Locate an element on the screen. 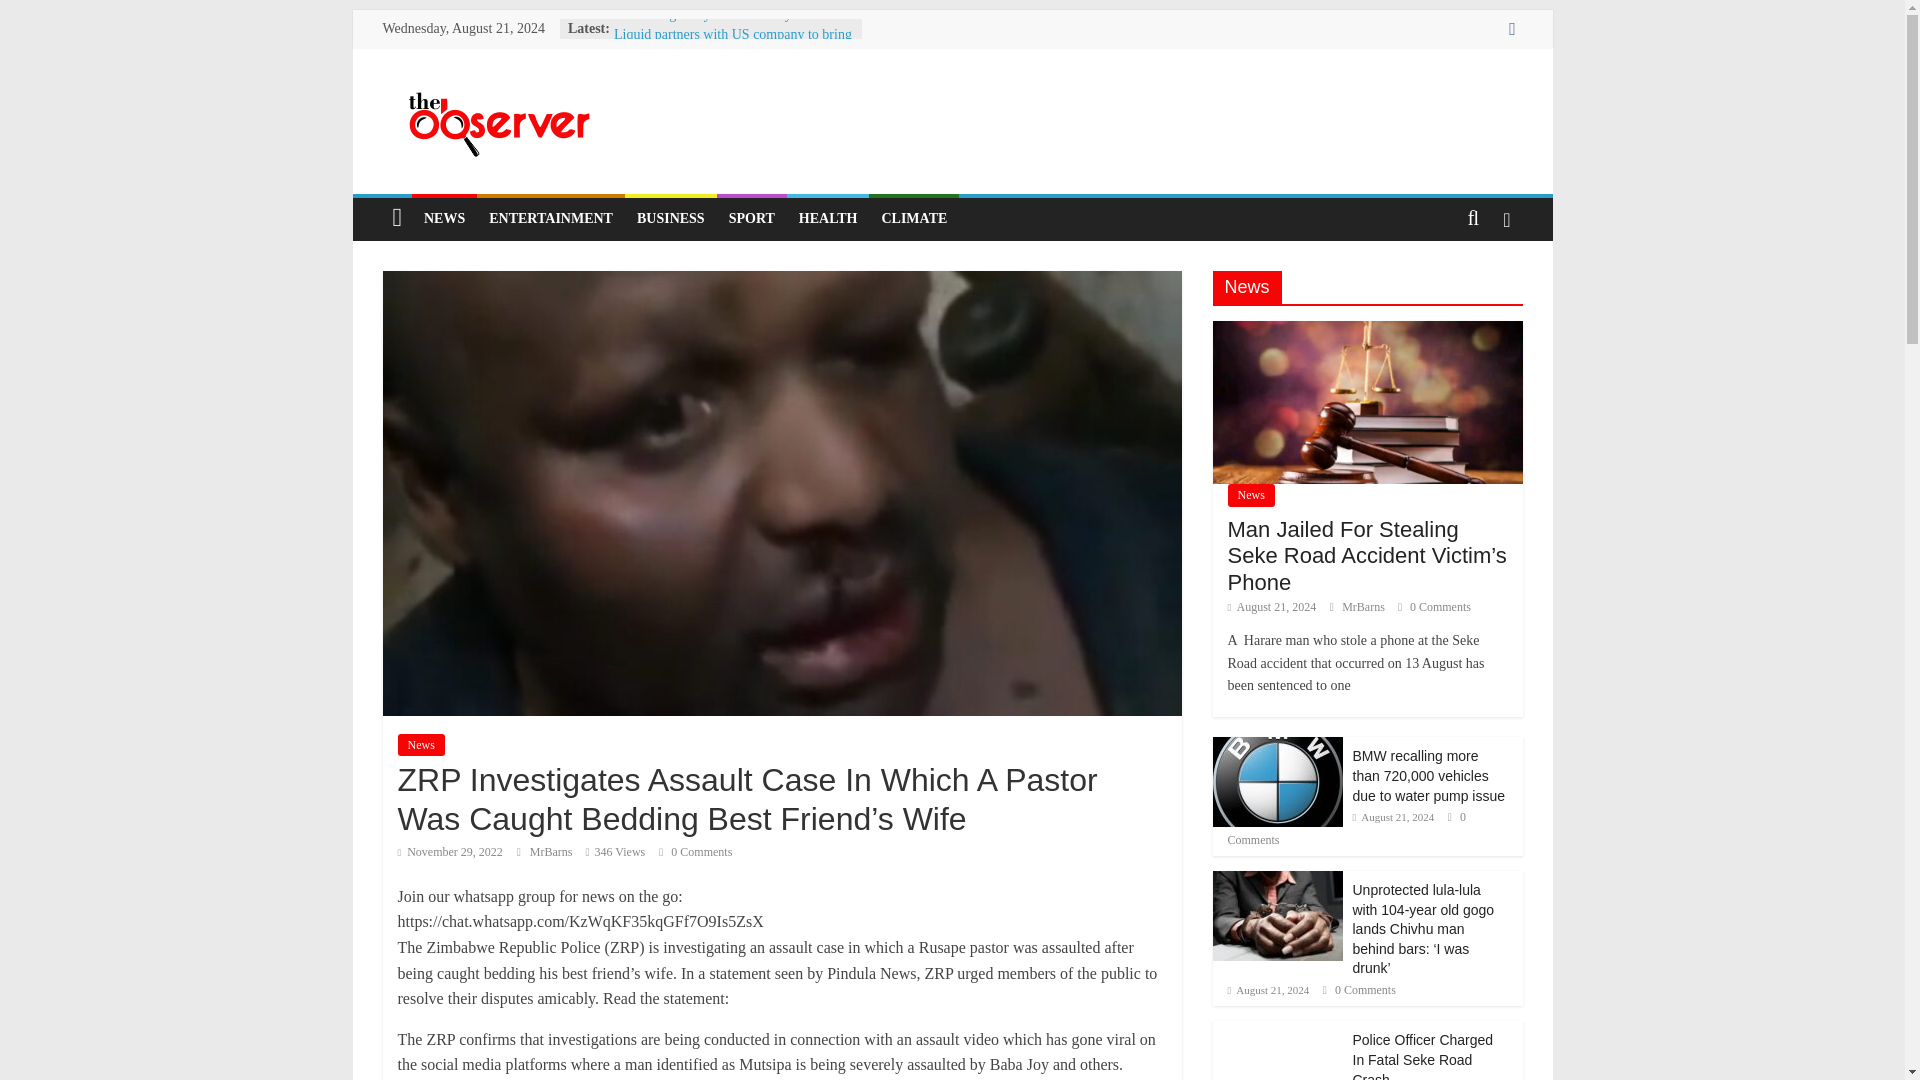  MrBarns is located at coordinates (552, 851).